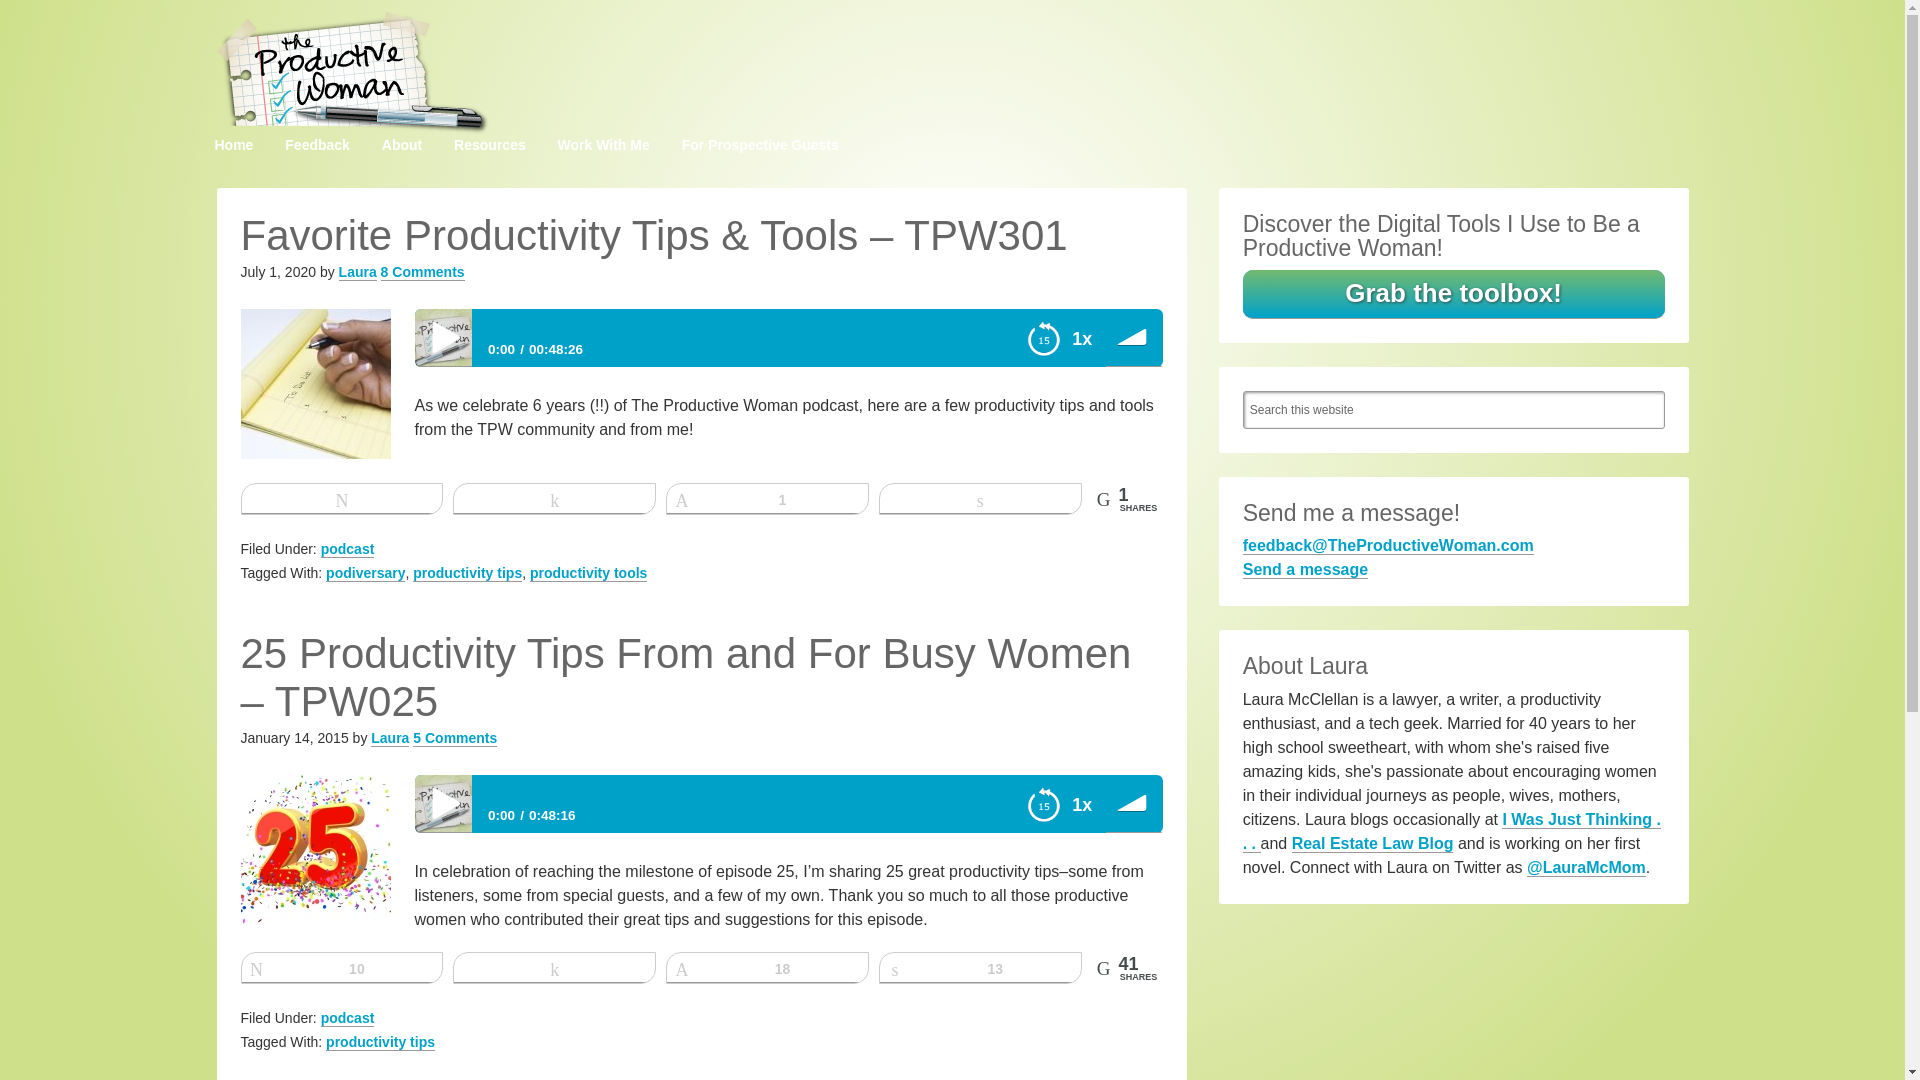 Image resolution: width=1920 pixels, height=1080 pixels. I want to click on 1, so click(766, 498).